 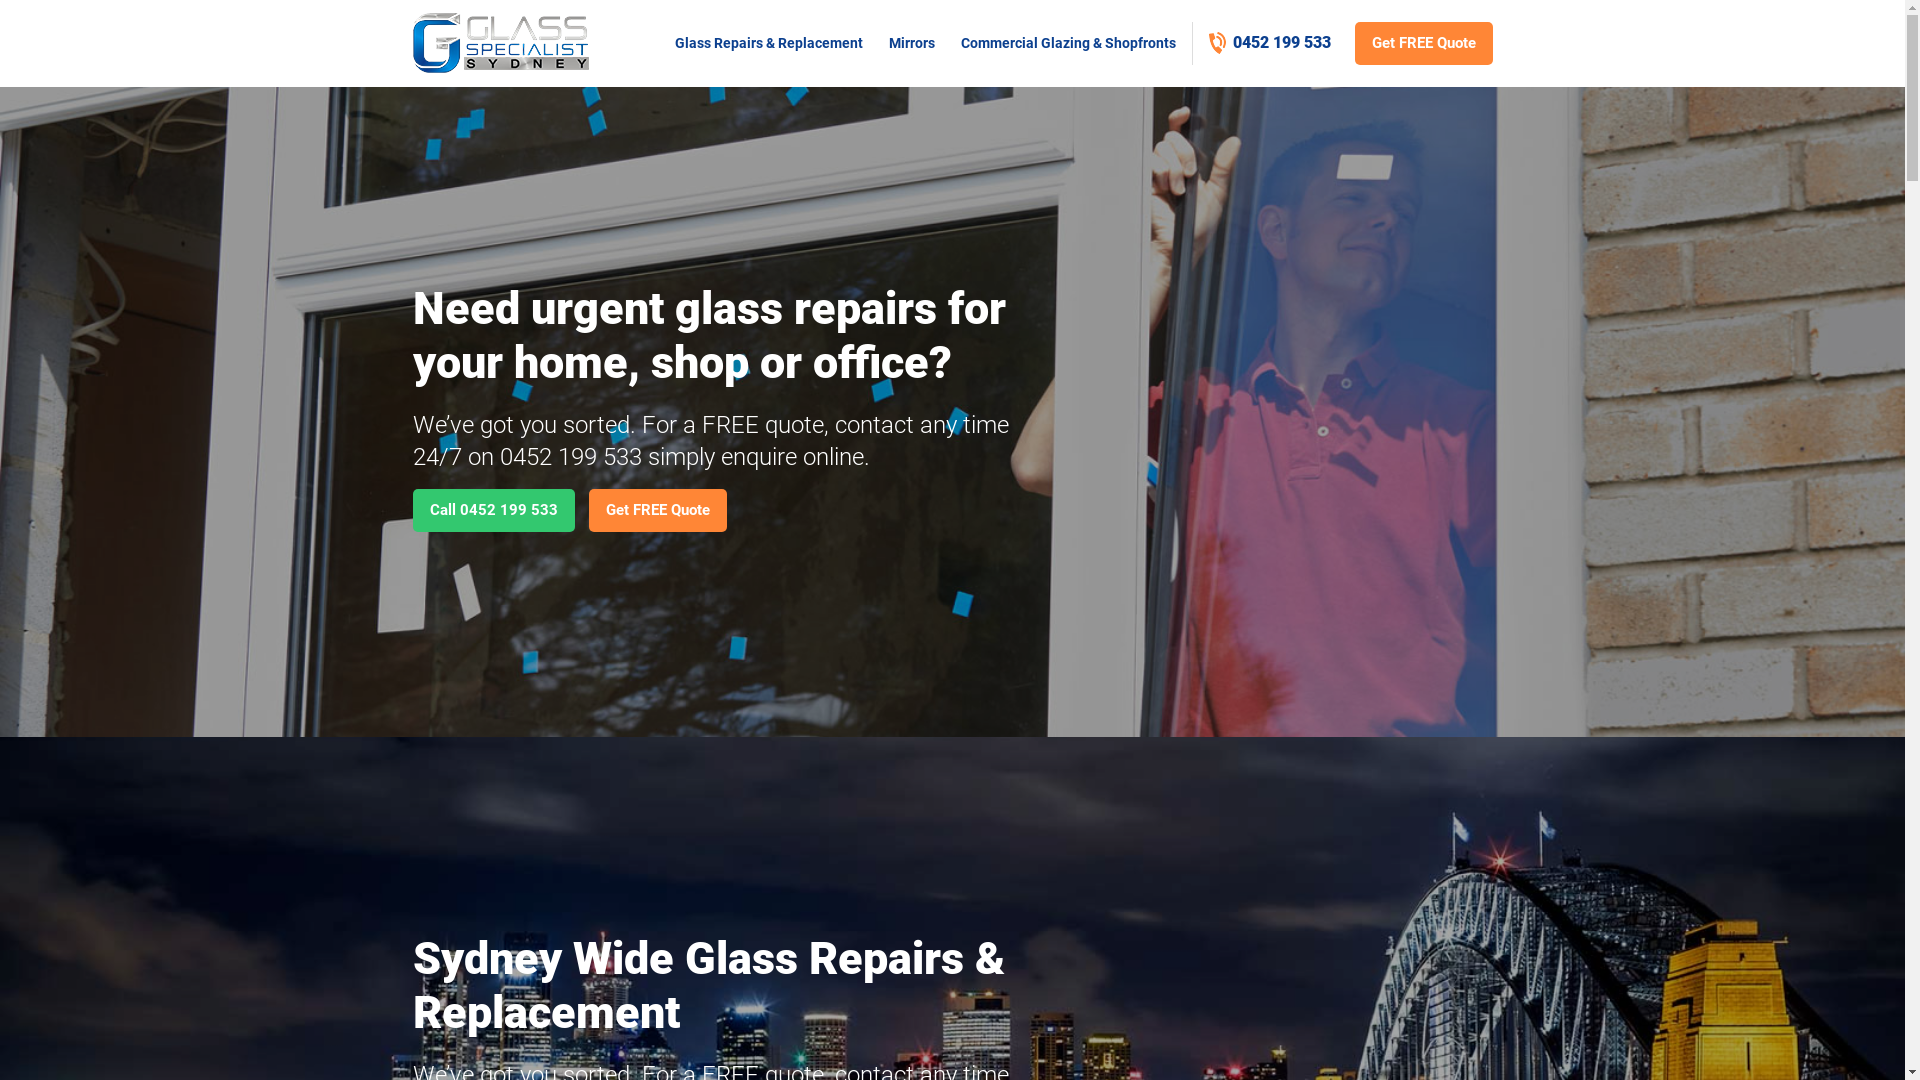 What do you see at coordinates (1423, 44) in the screenshot?
I see `Get FREE Quote` at bounding box center [1423, 44].